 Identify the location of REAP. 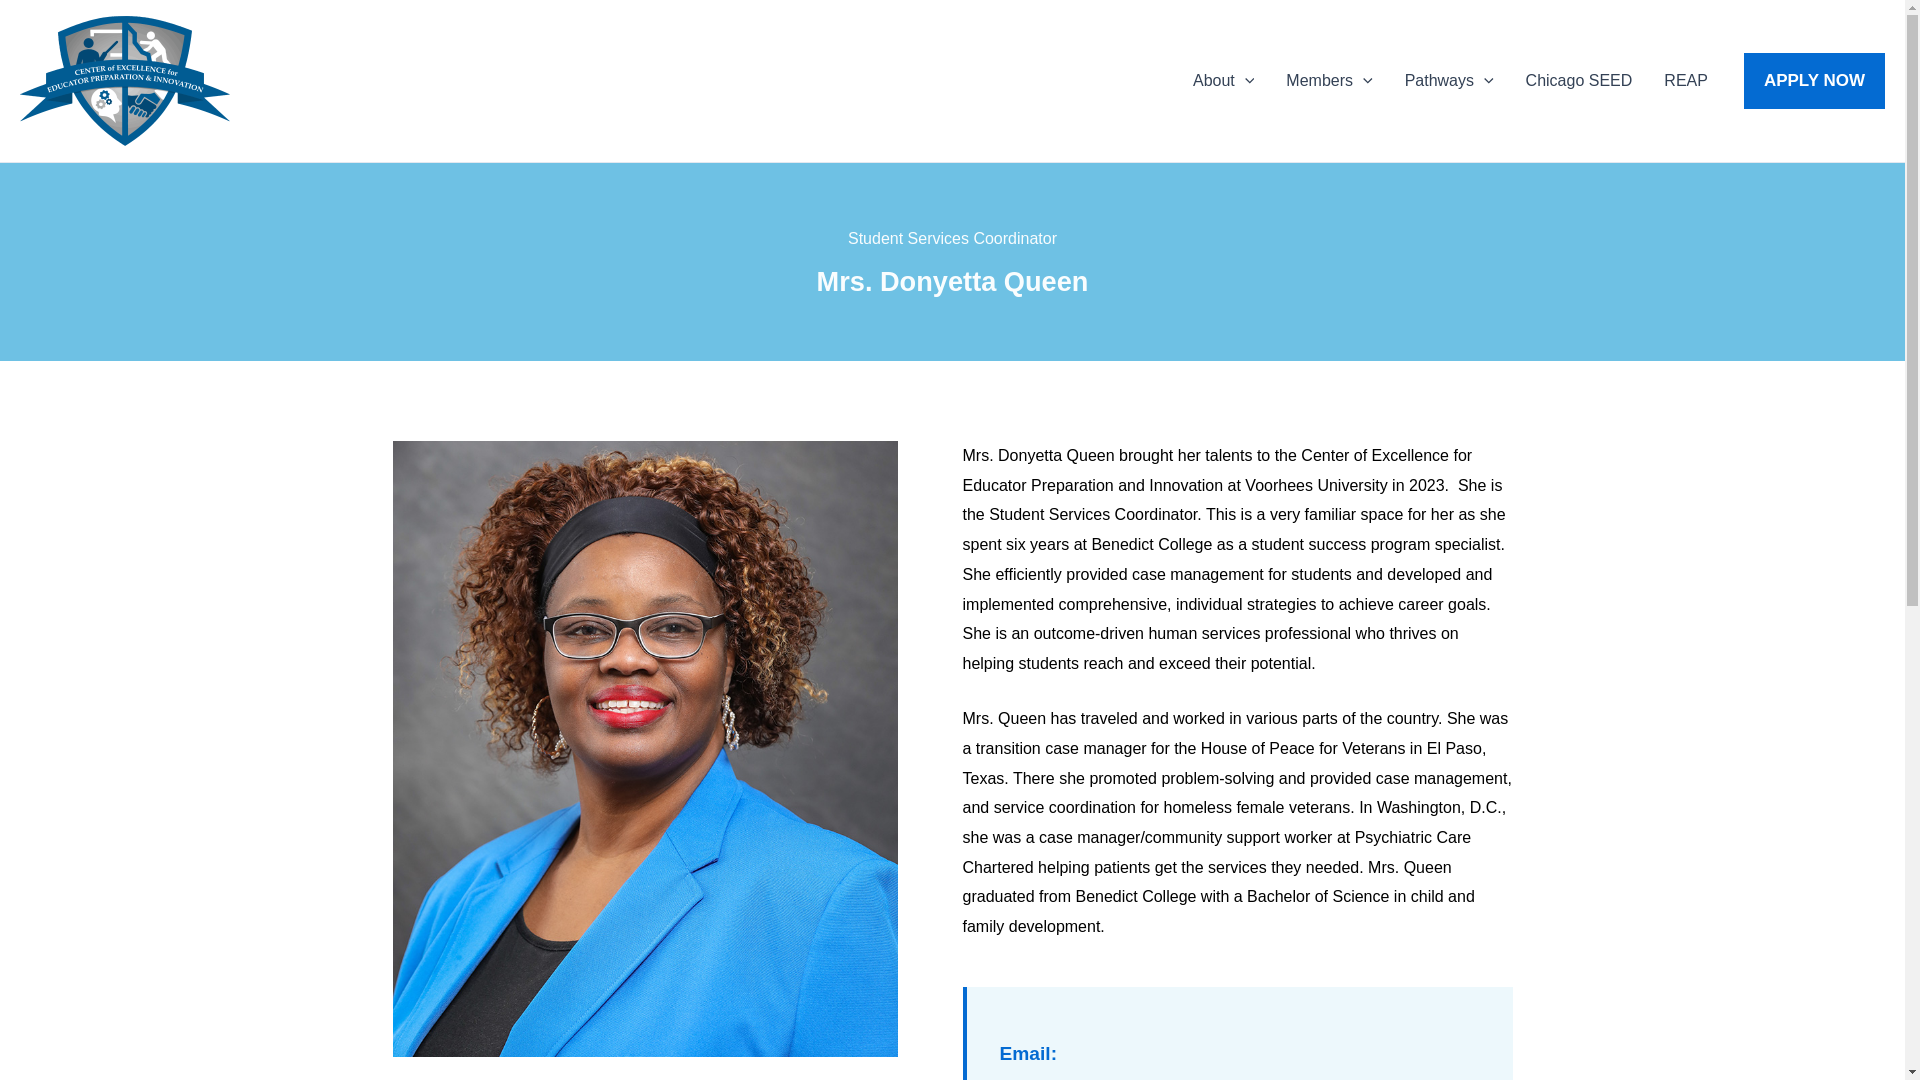
(1686, 80).